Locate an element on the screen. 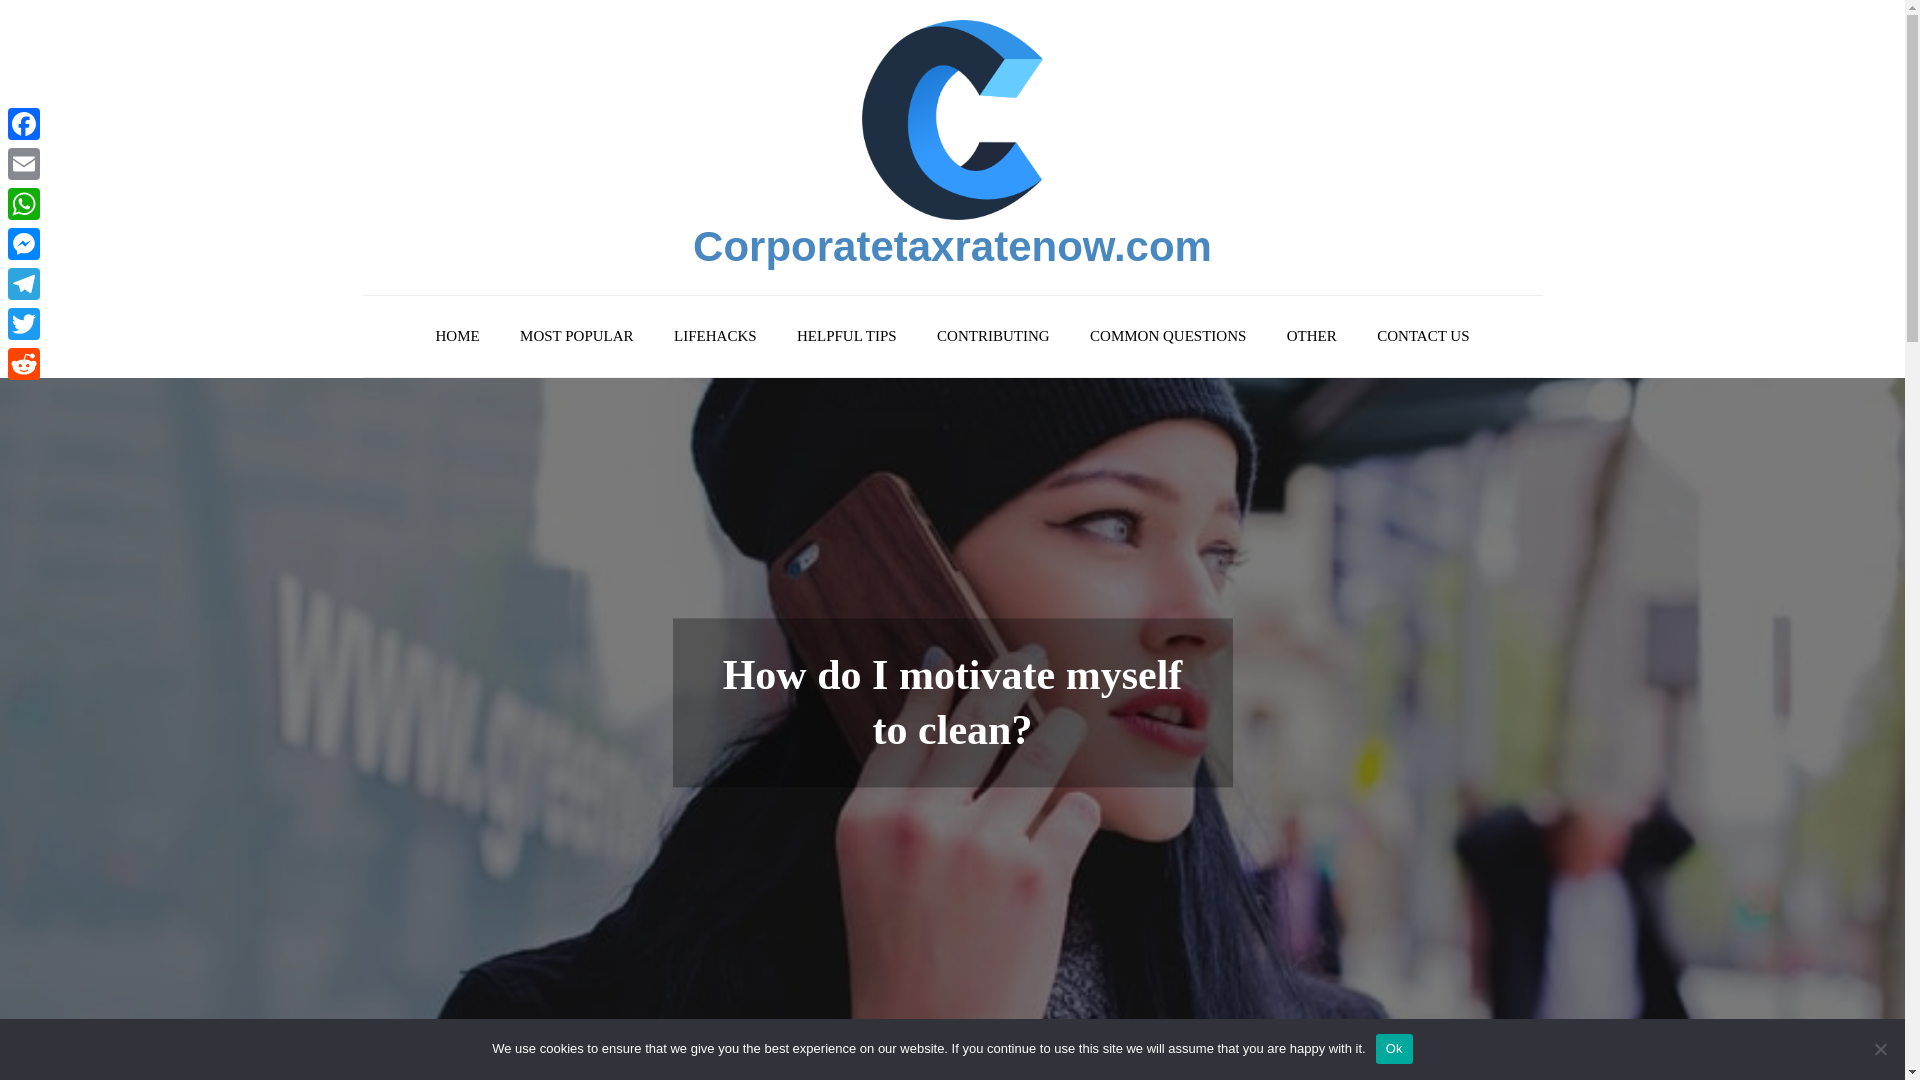  LIFEHACKS is located at coordinates (716, 336).